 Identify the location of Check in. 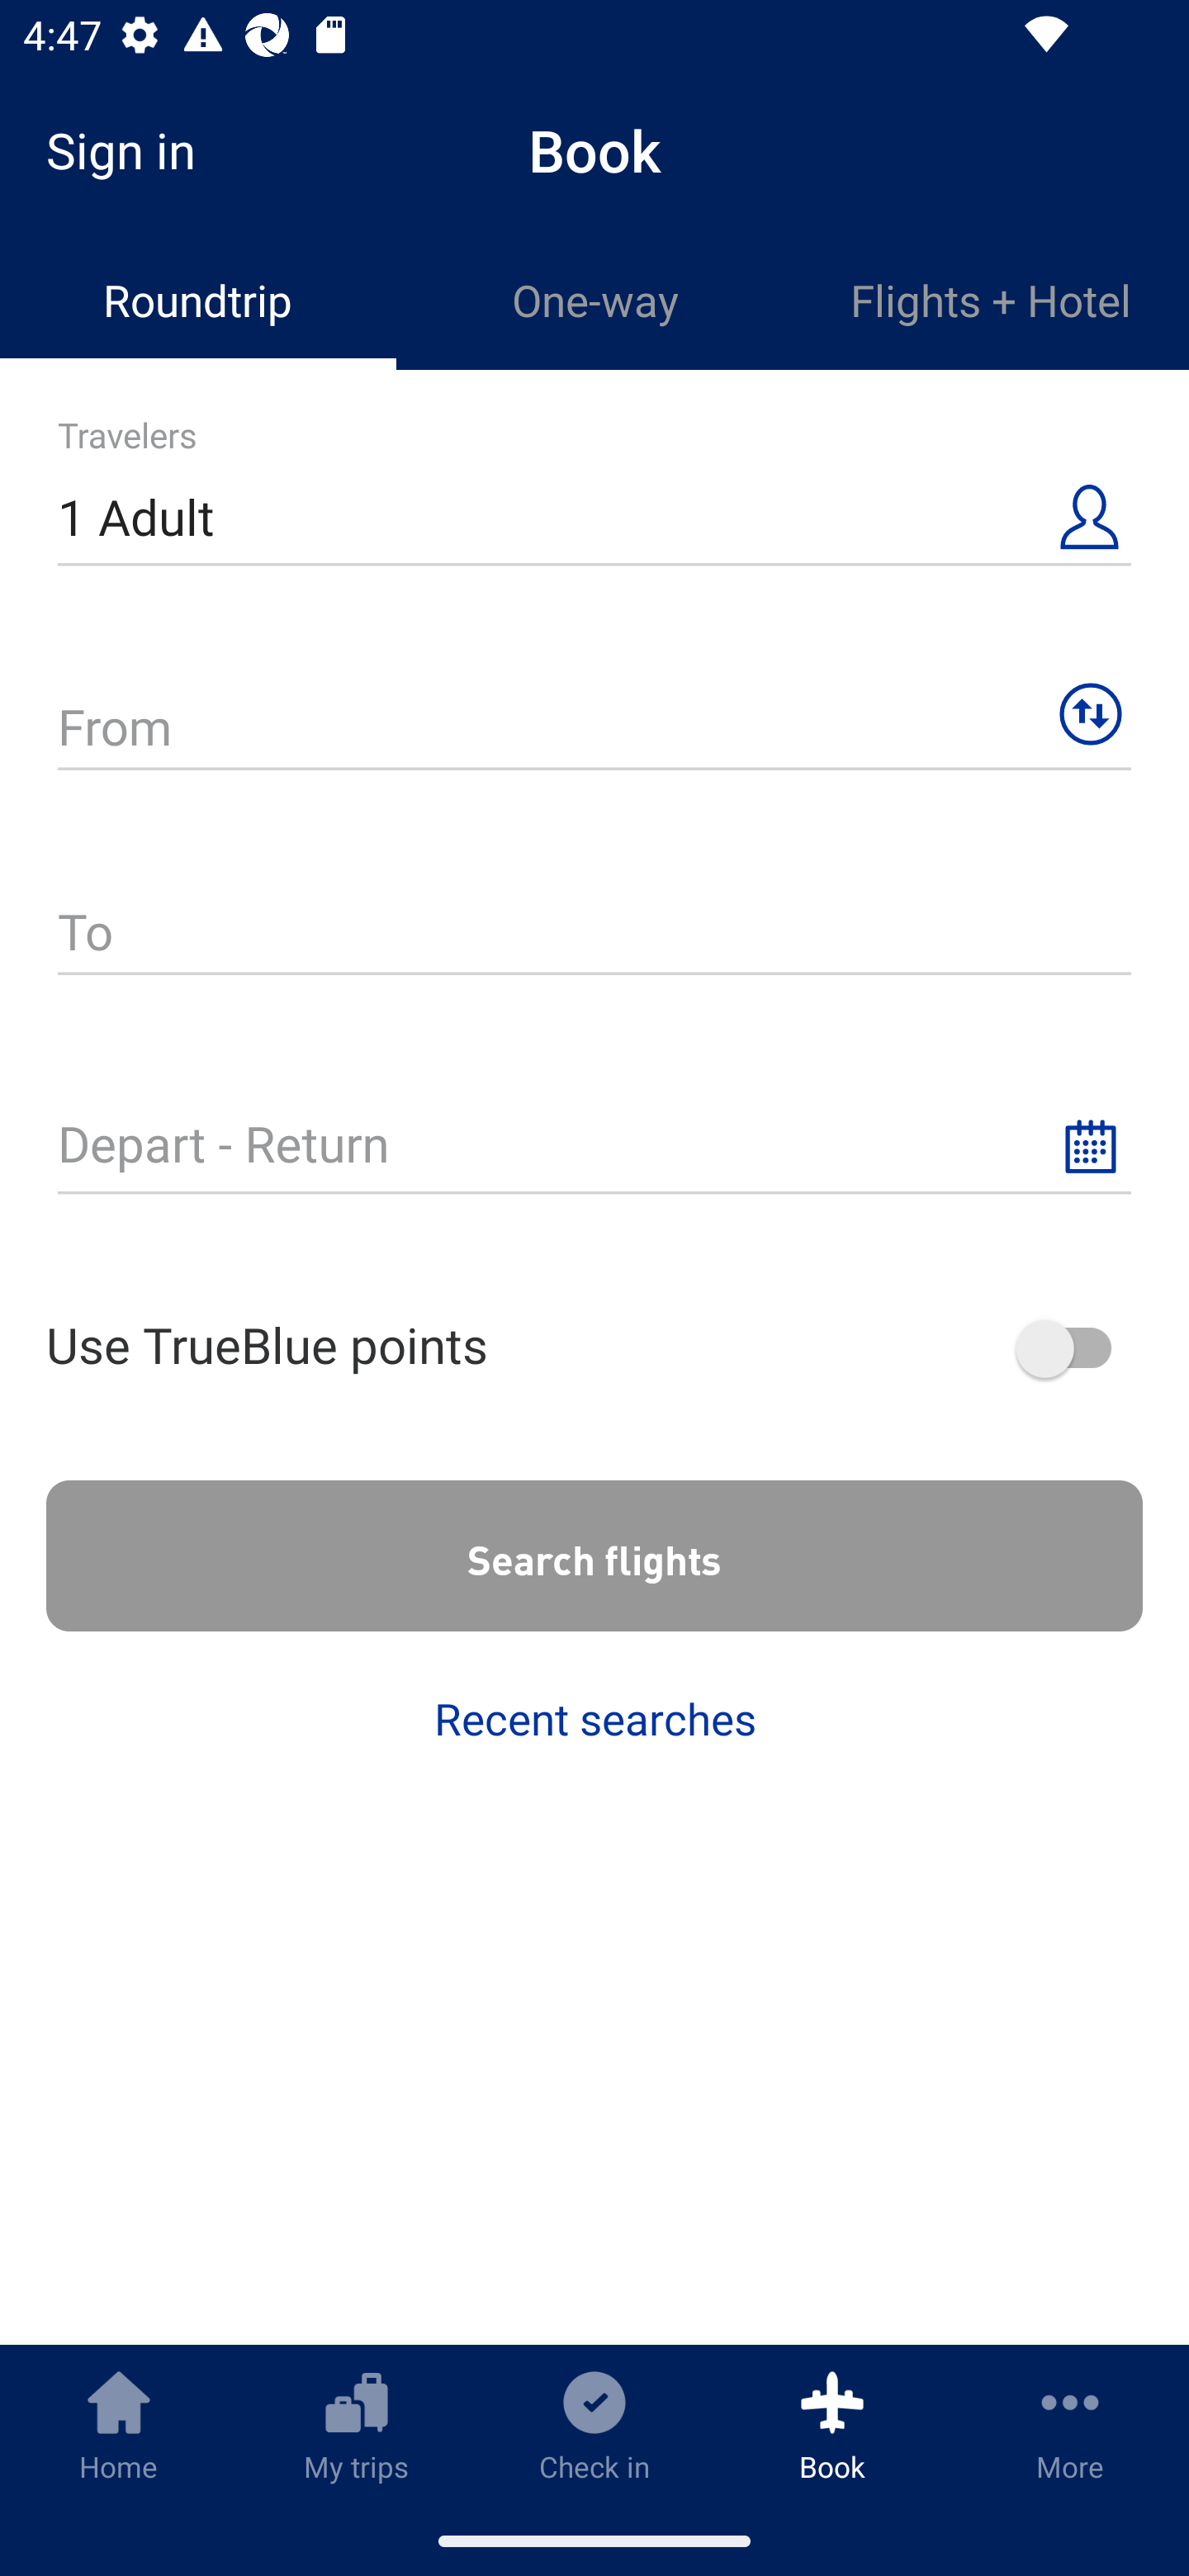
(594, 2425).